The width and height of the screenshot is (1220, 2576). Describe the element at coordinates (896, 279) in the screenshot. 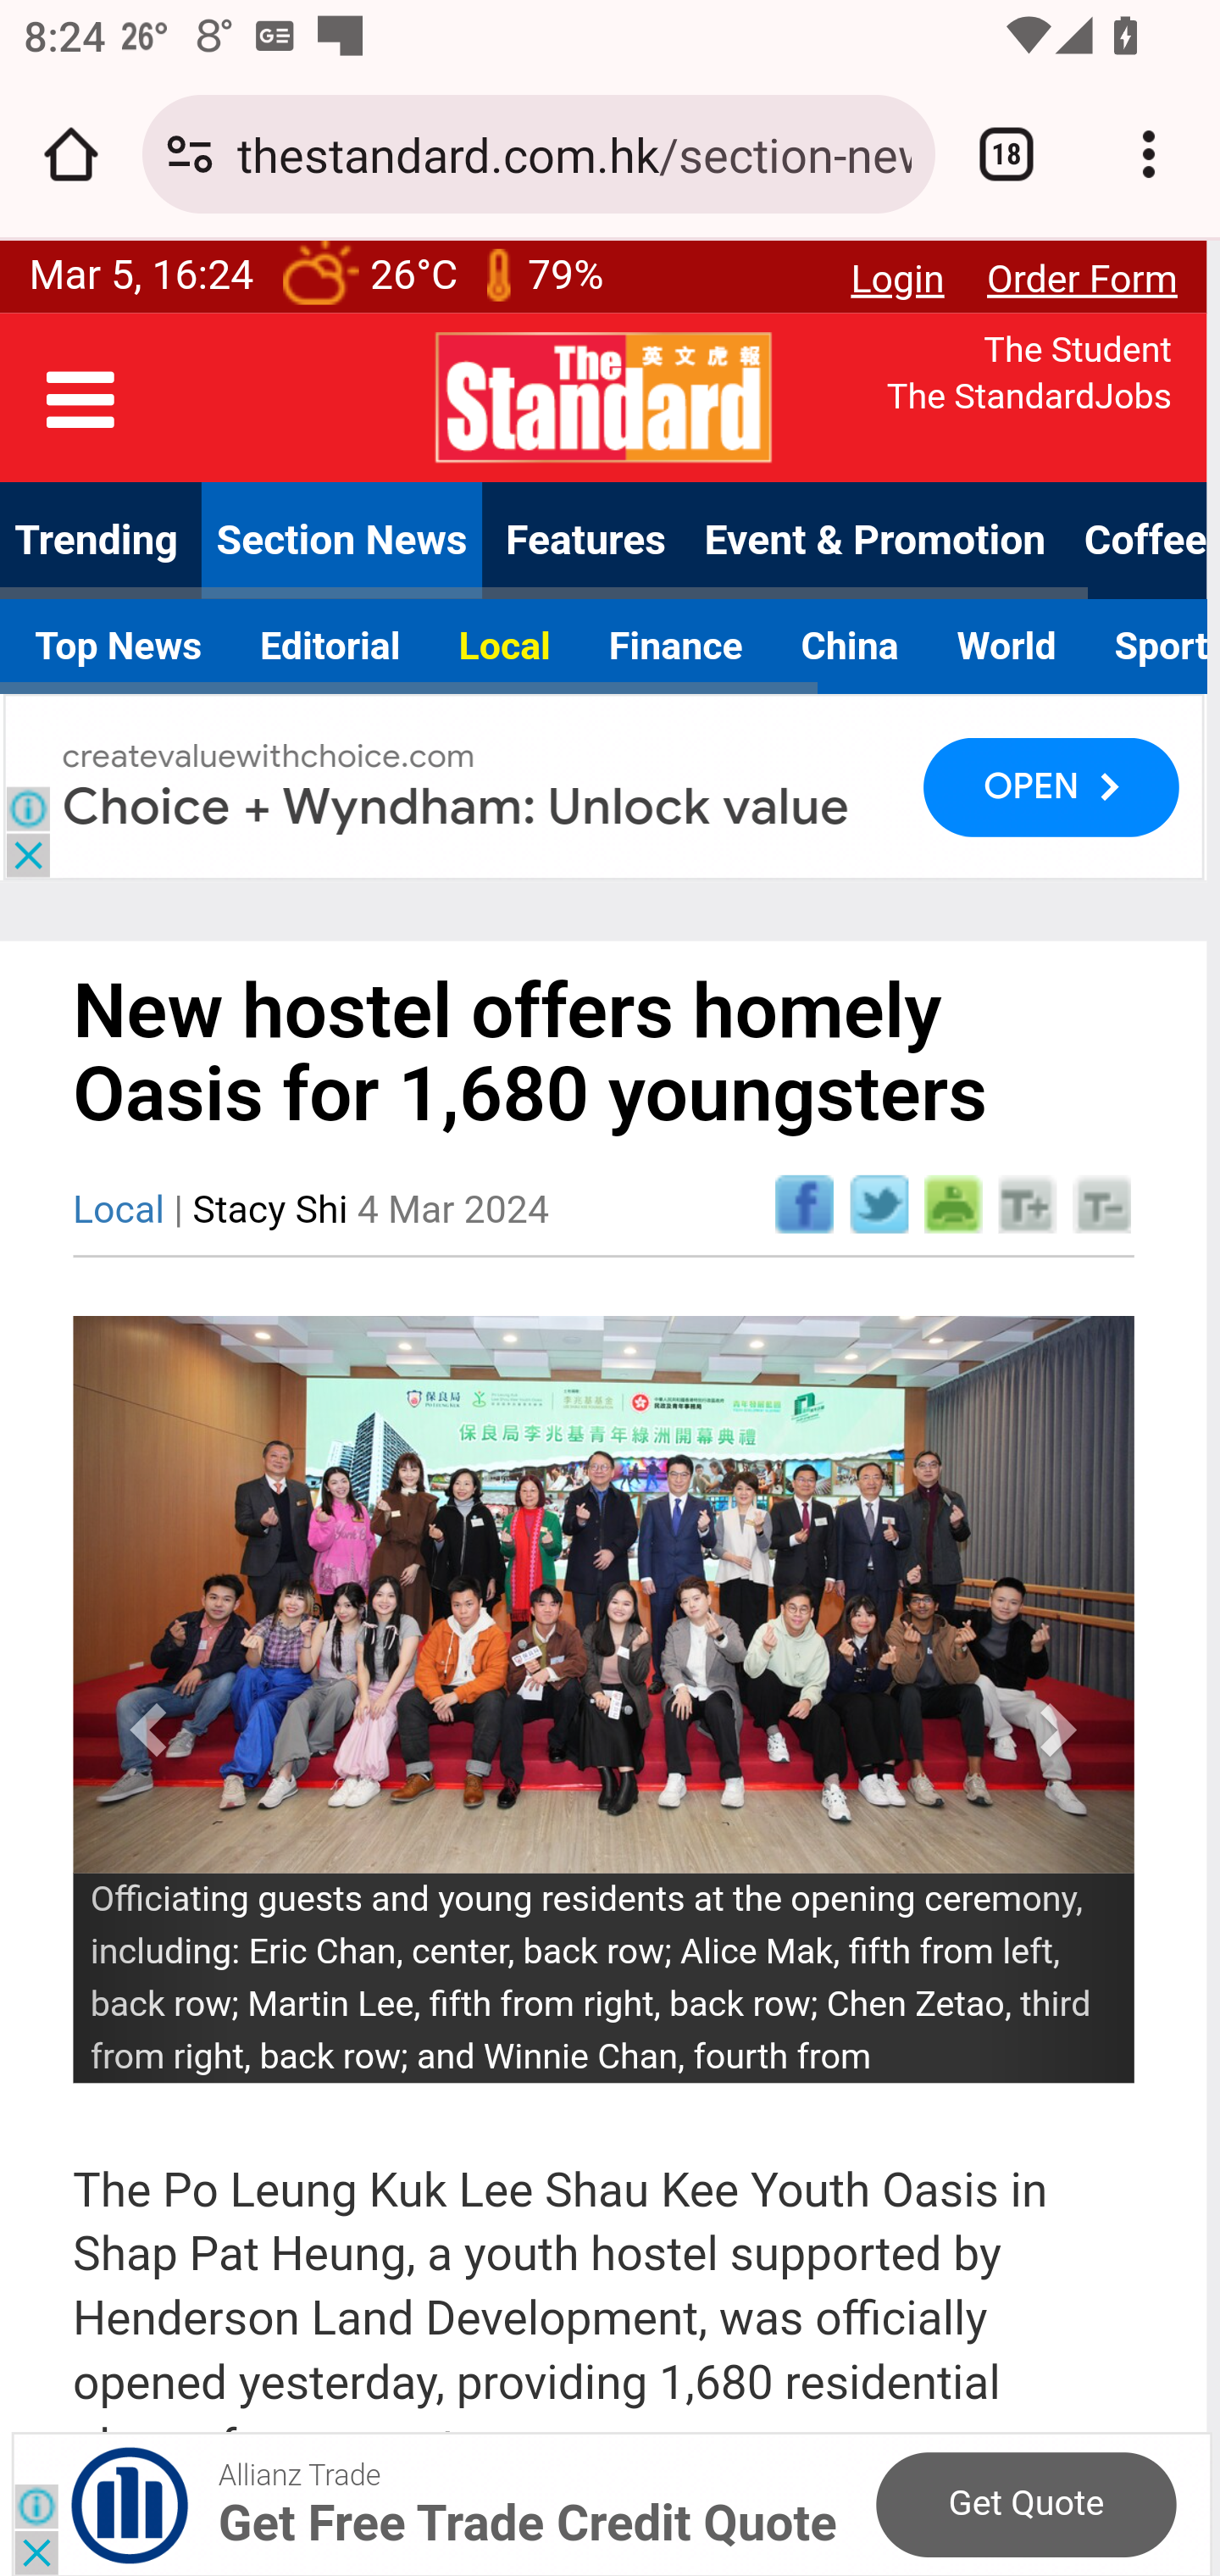

I see `Login` at that location.